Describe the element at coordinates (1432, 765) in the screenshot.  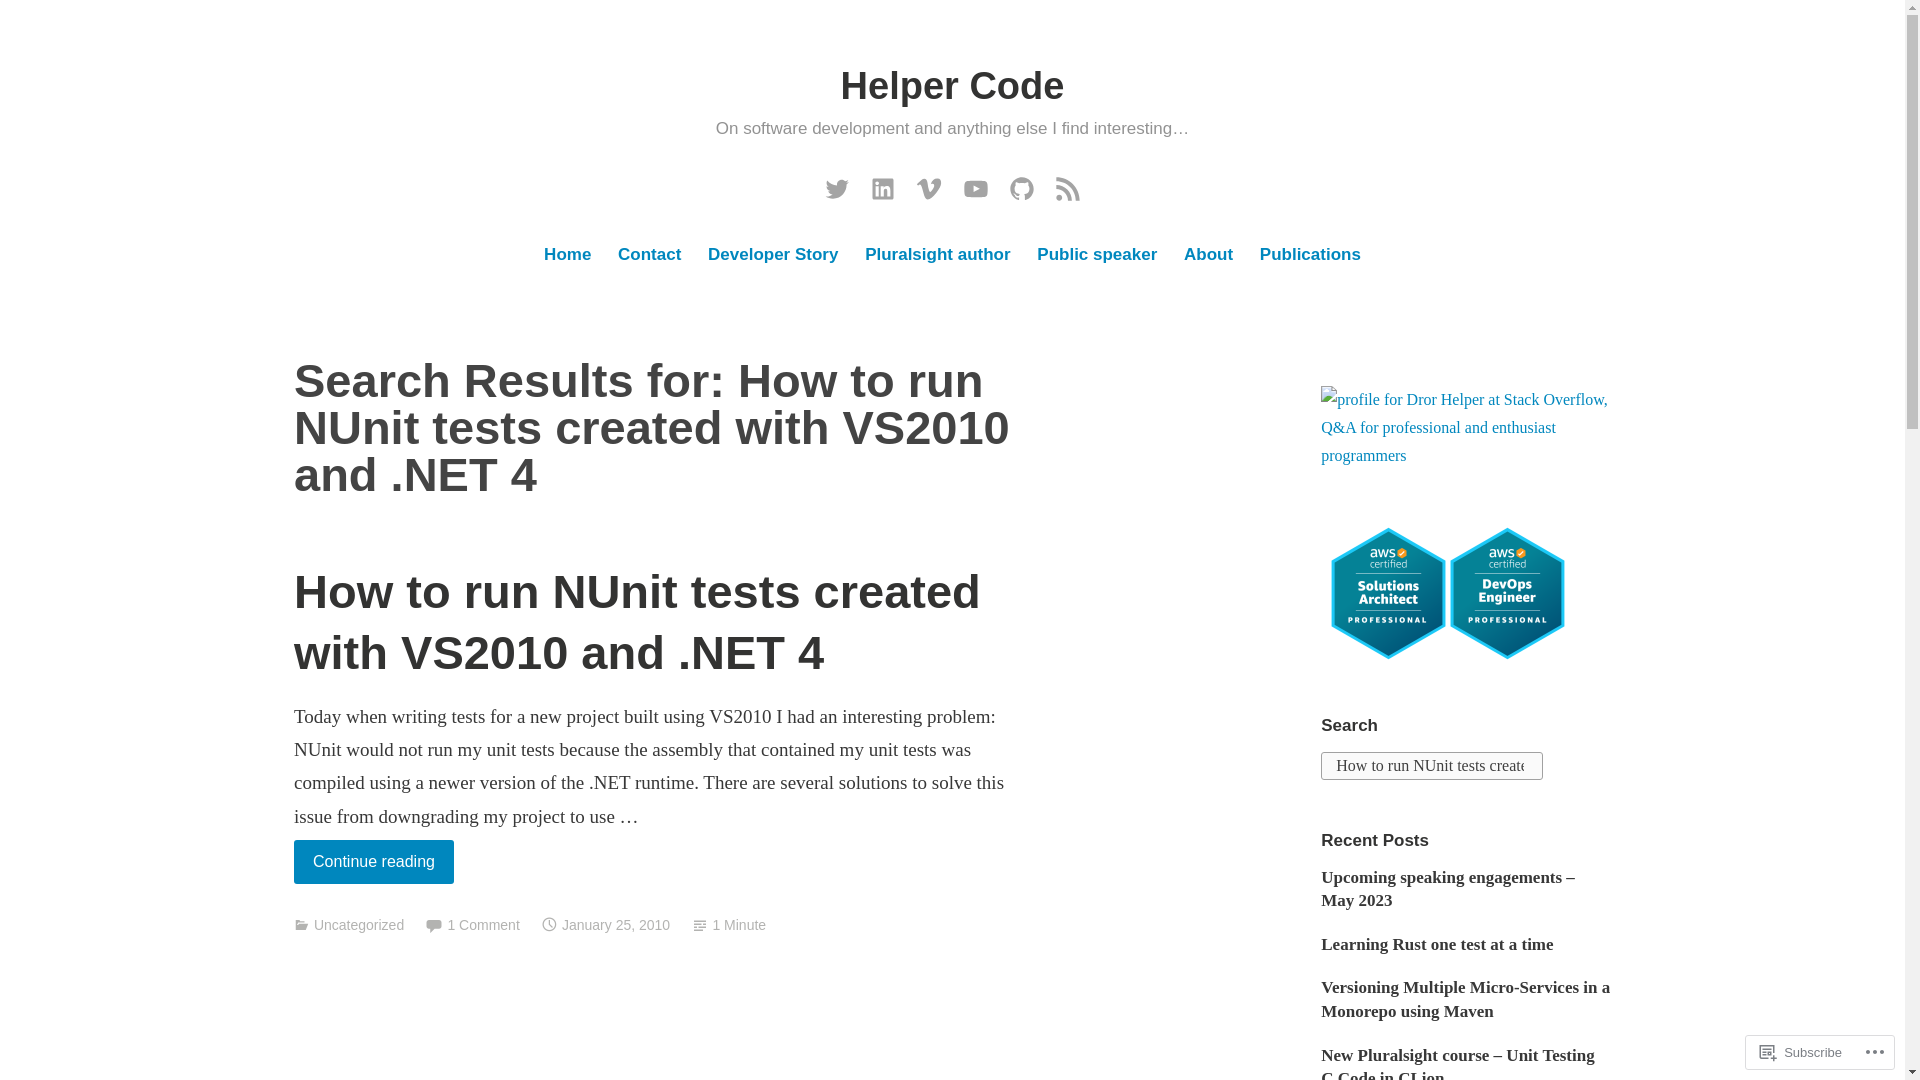
I see `How to run NUnit tests created with VS2010 and .NET 4` at that location.